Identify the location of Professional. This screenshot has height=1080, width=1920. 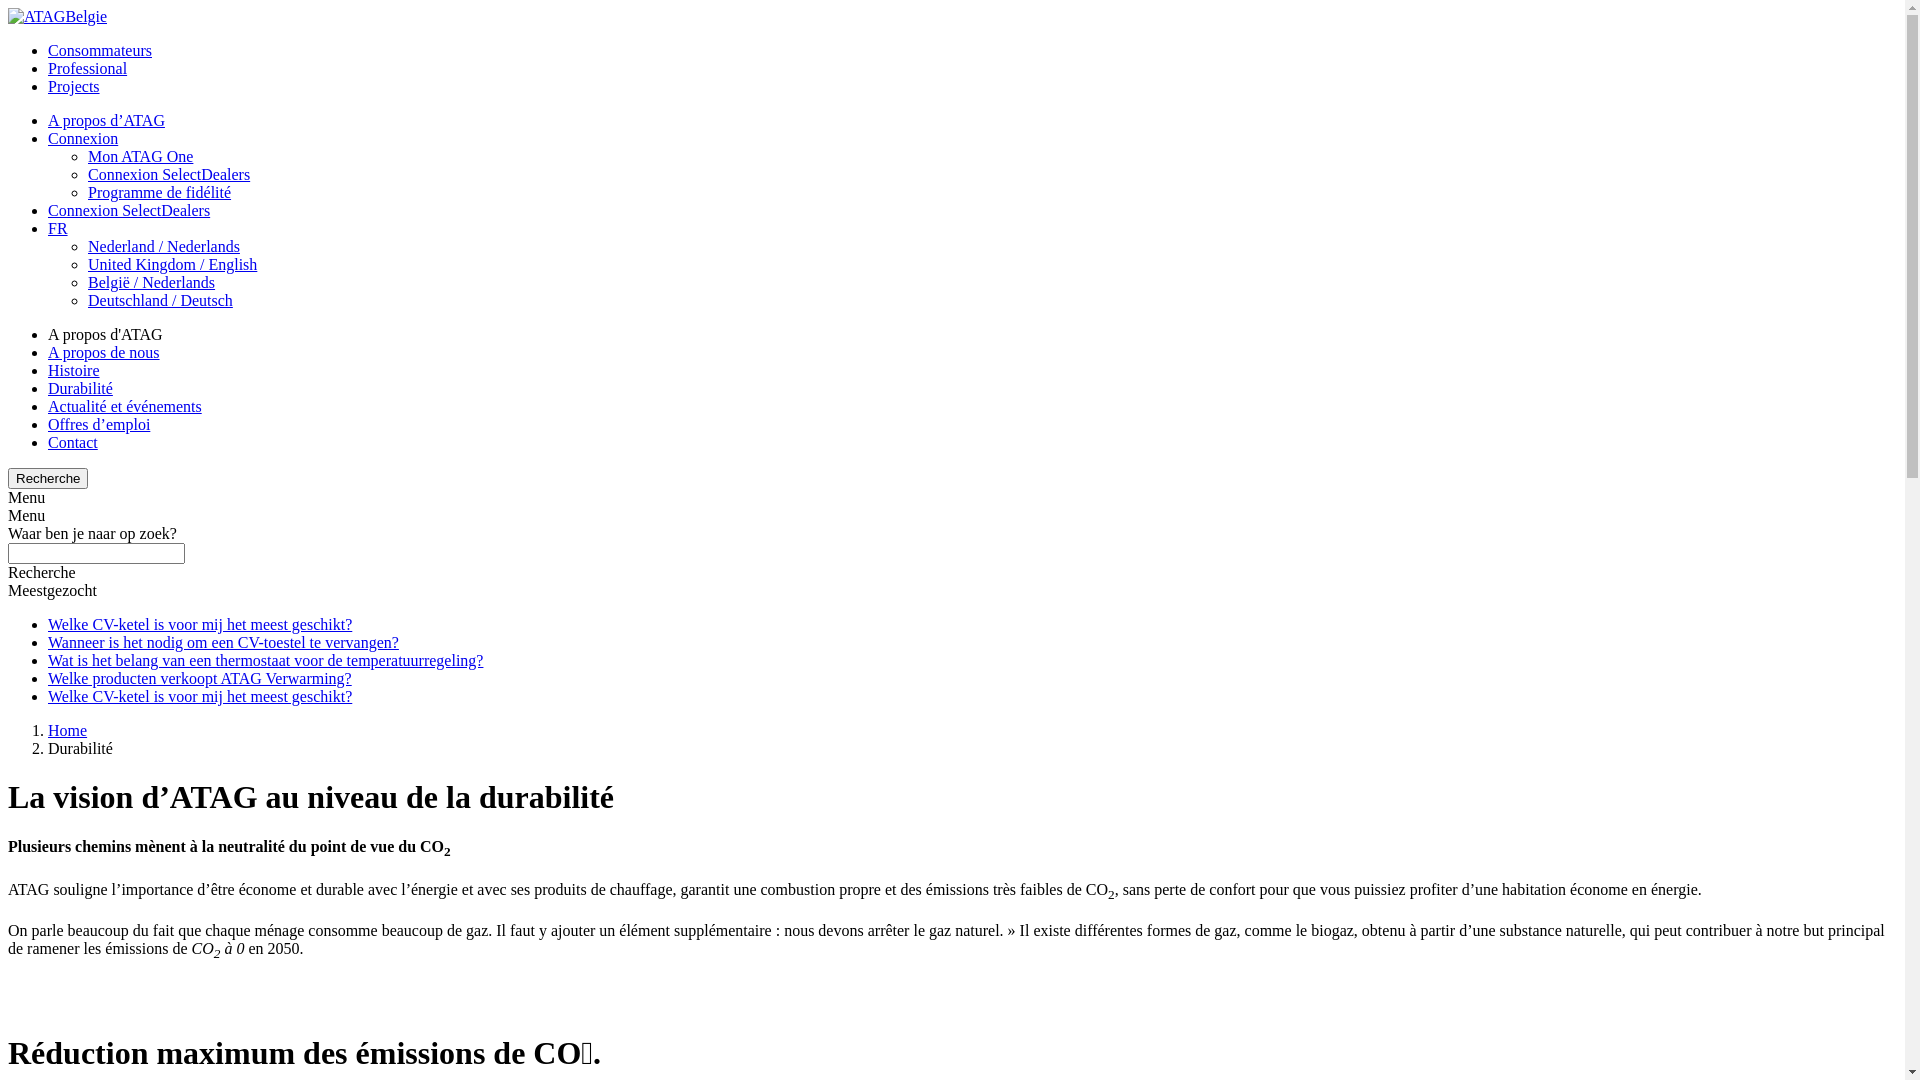
(88, 68).